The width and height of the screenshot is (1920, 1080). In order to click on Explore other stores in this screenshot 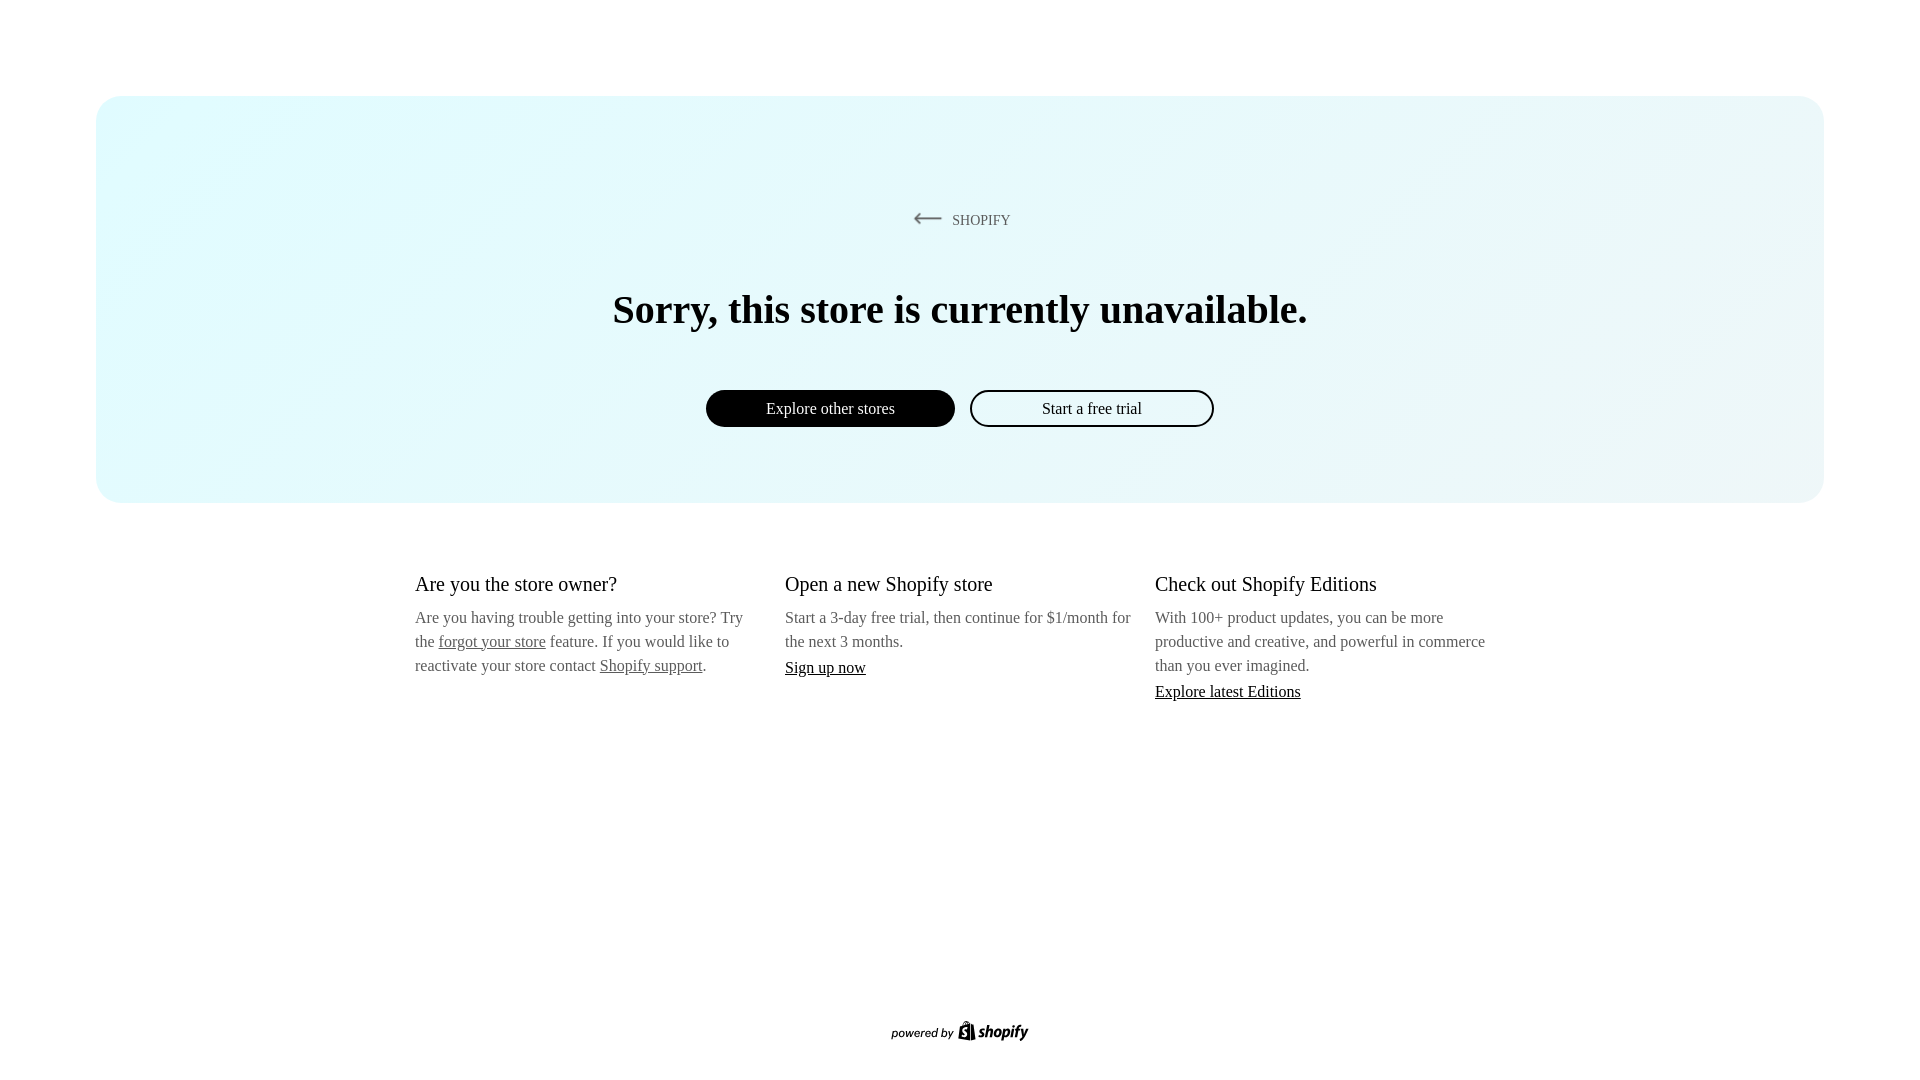, I will do `click(830, 408)`.